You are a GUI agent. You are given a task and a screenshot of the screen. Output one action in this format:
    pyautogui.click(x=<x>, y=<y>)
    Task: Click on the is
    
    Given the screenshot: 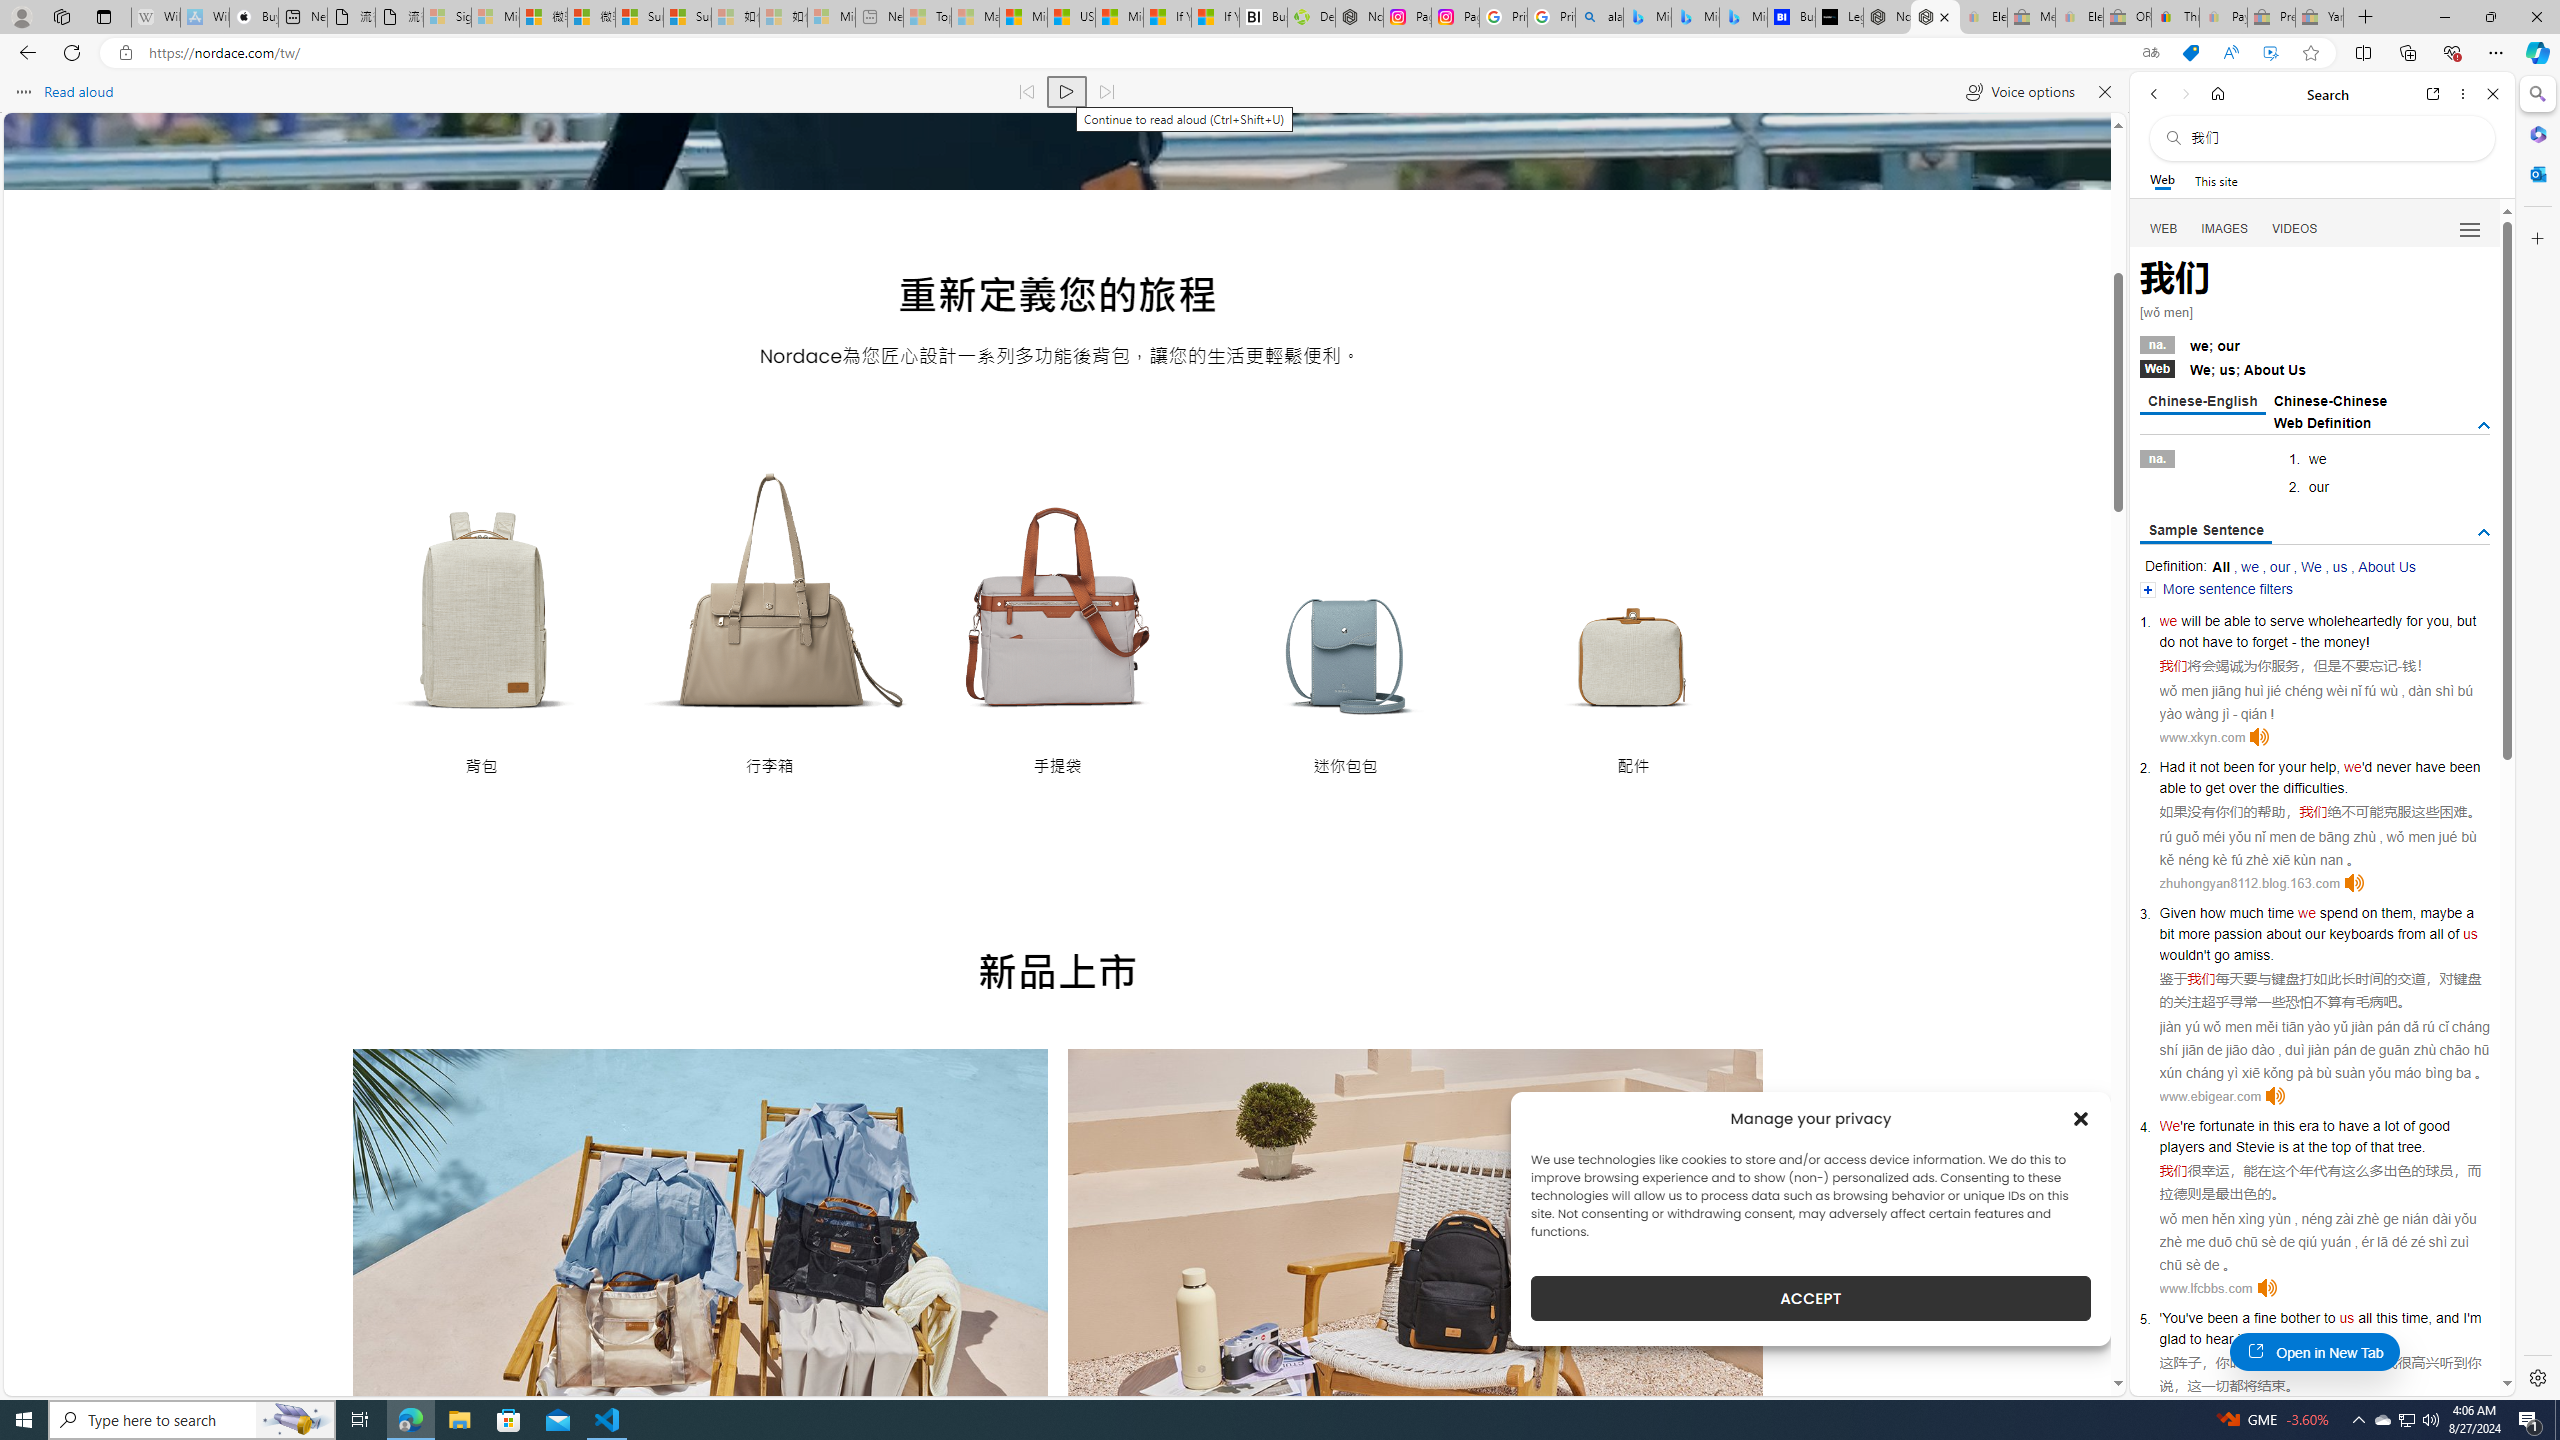 What is the action you would take?
    pyautogui.click(x=2283, y=1146)
    